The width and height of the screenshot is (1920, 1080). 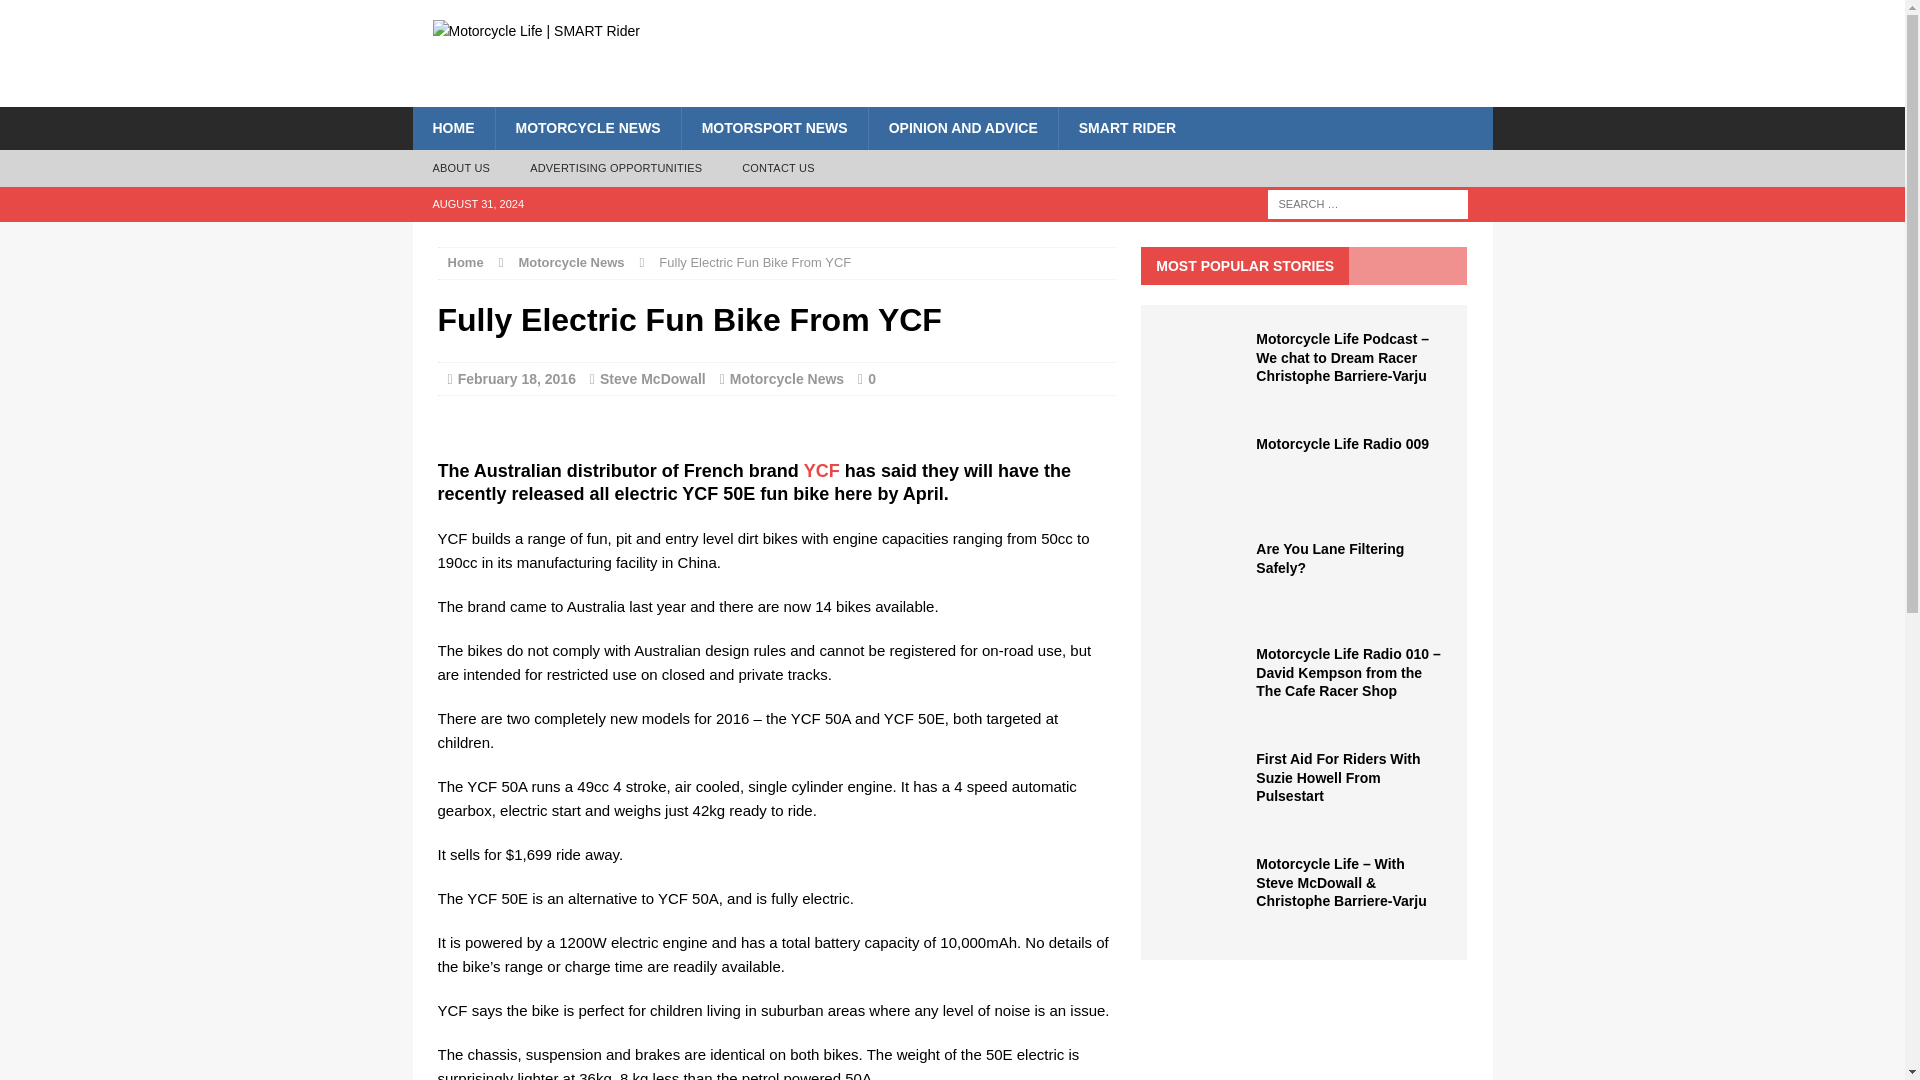 I want to click on YCF, so click(x=822, y=470).